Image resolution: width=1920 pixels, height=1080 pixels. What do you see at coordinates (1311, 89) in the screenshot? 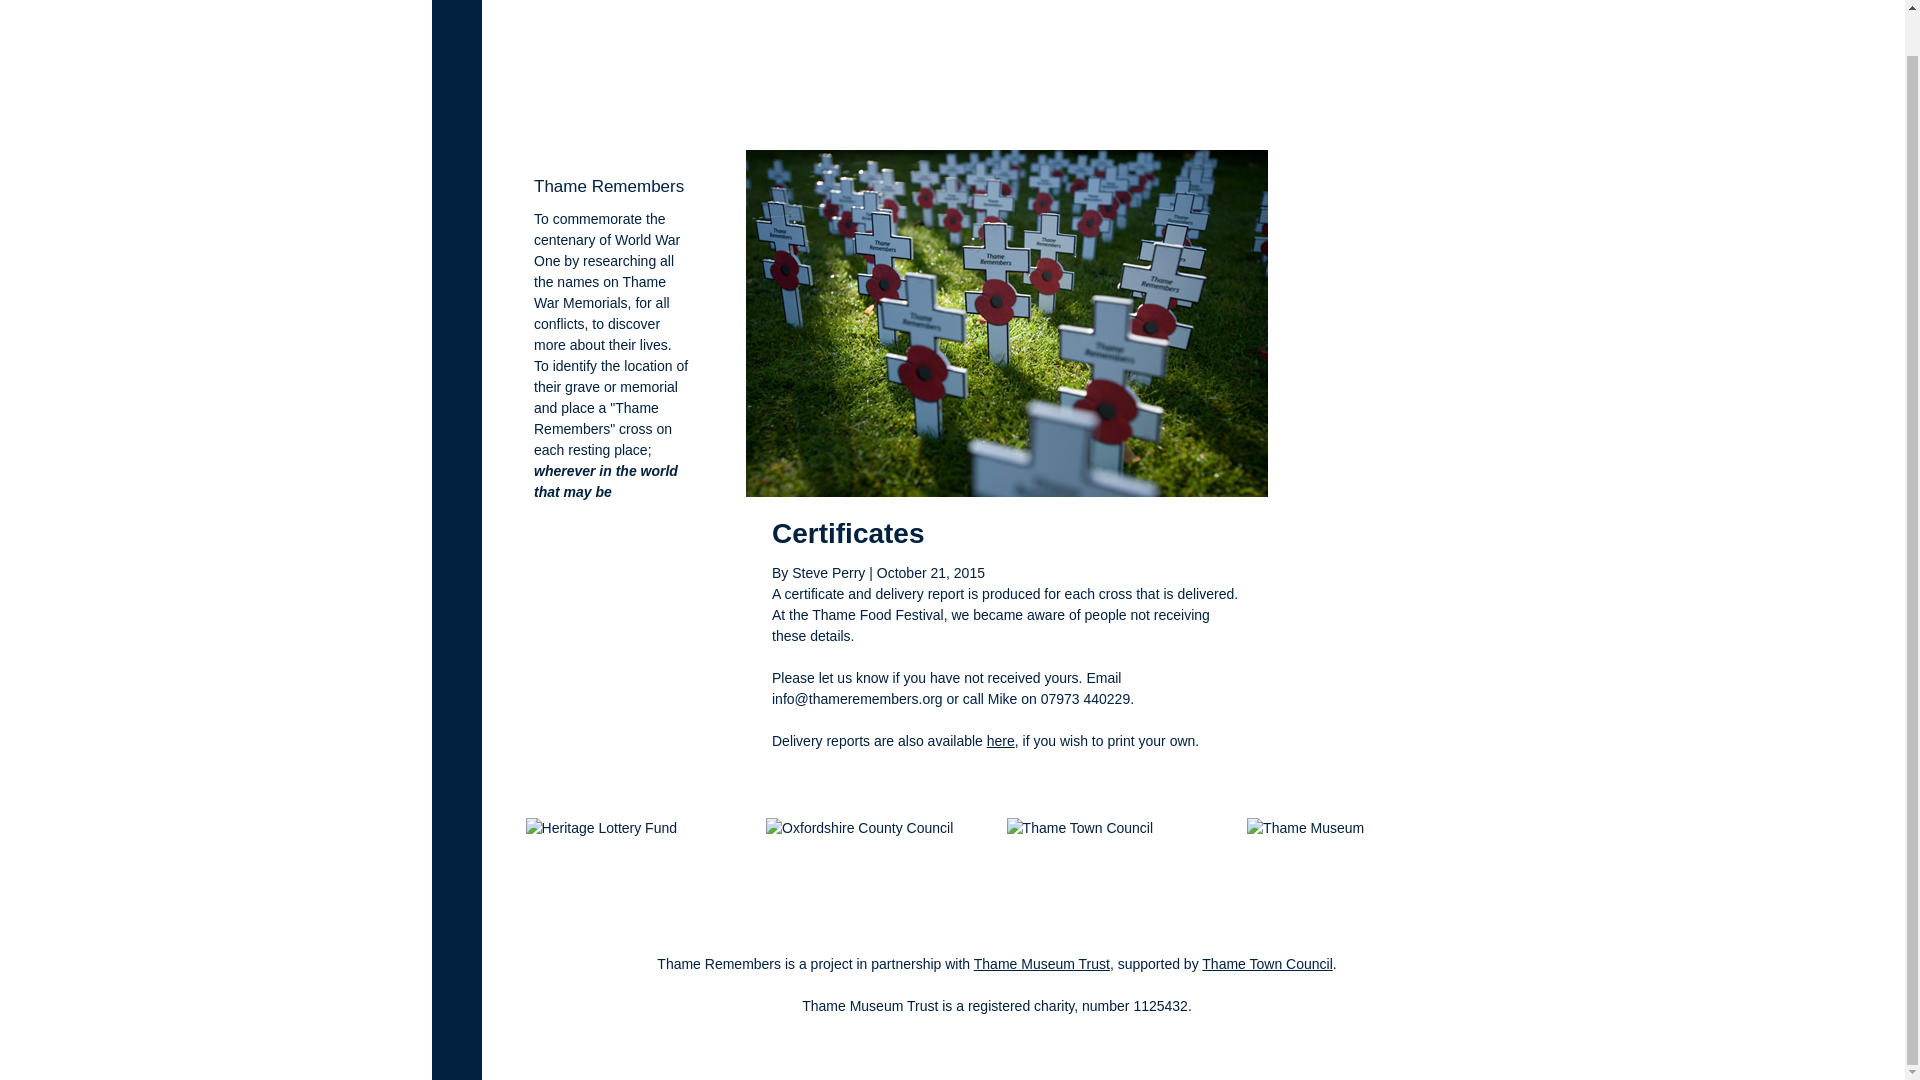
I see `Contact` at bounding box center [1311, 89].